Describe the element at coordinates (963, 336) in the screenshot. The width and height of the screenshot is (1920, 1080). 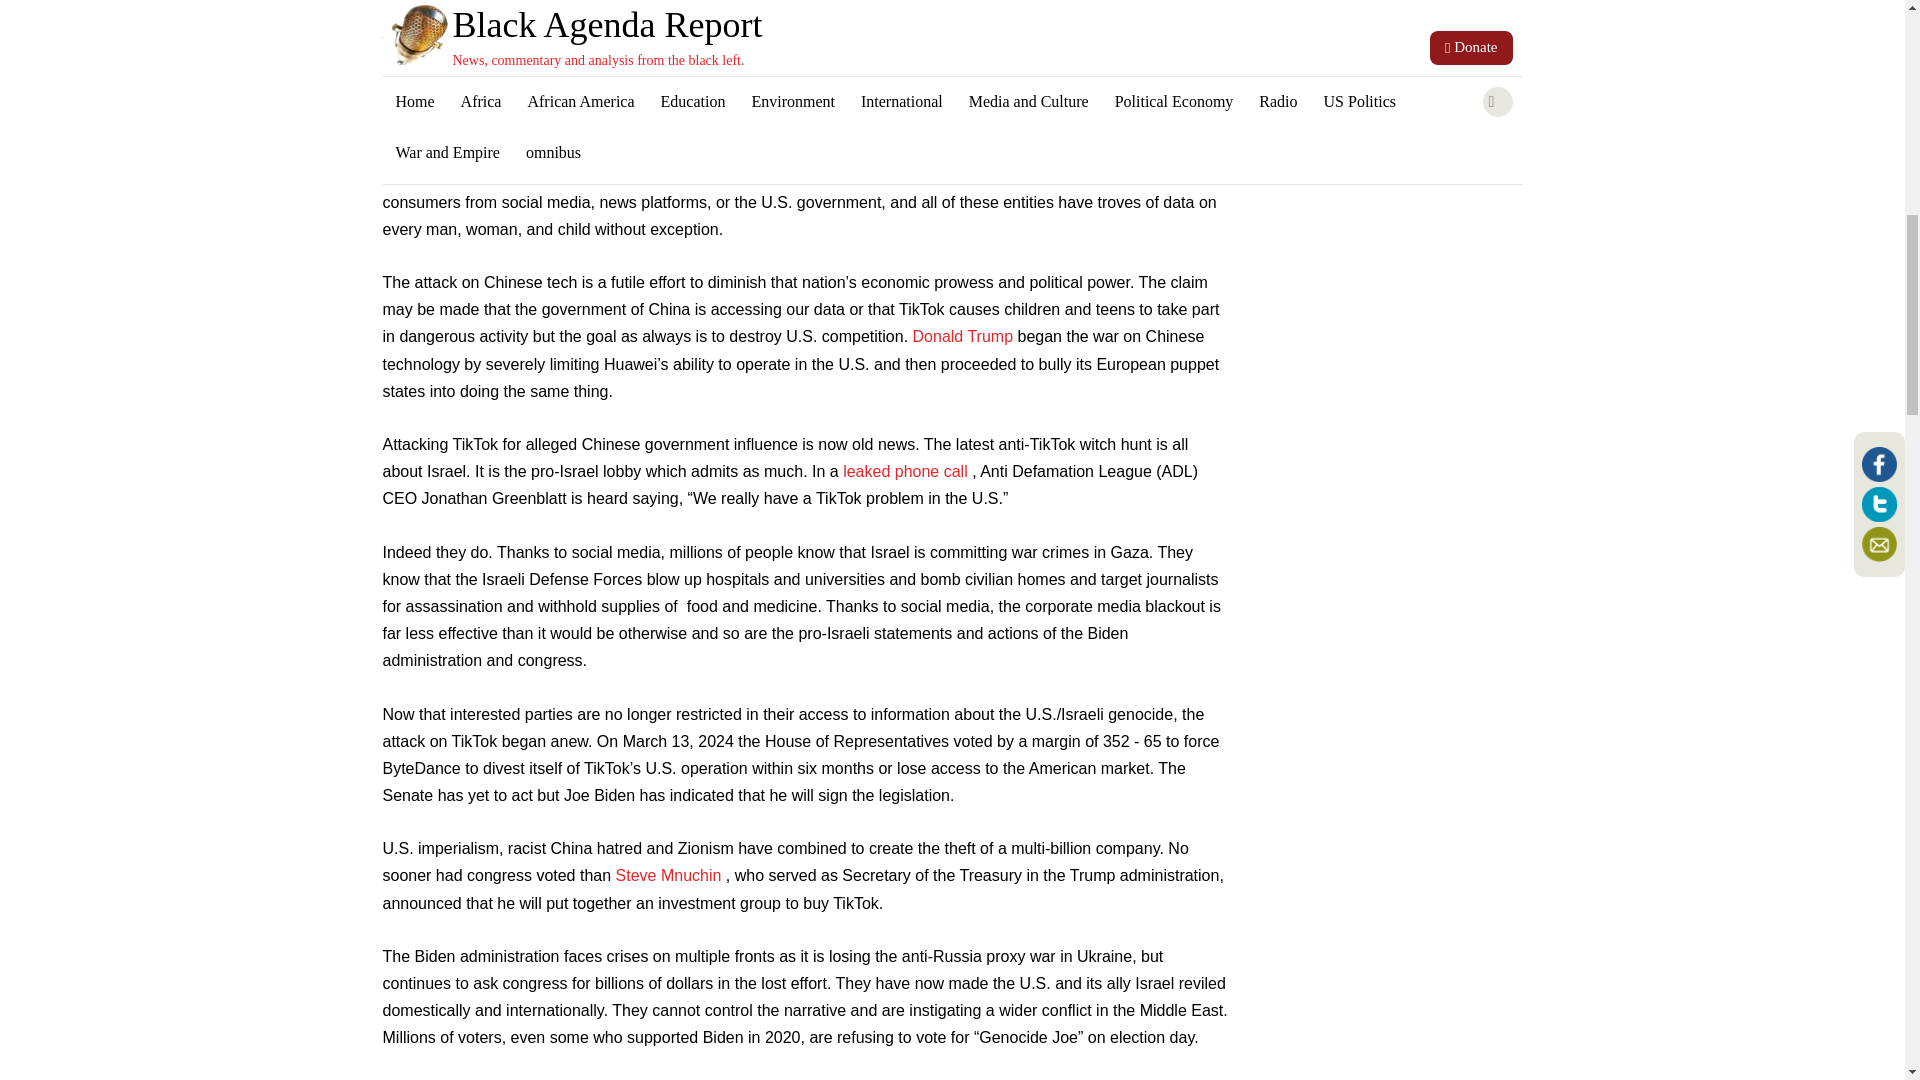
I see `Donald Trump` at that location.